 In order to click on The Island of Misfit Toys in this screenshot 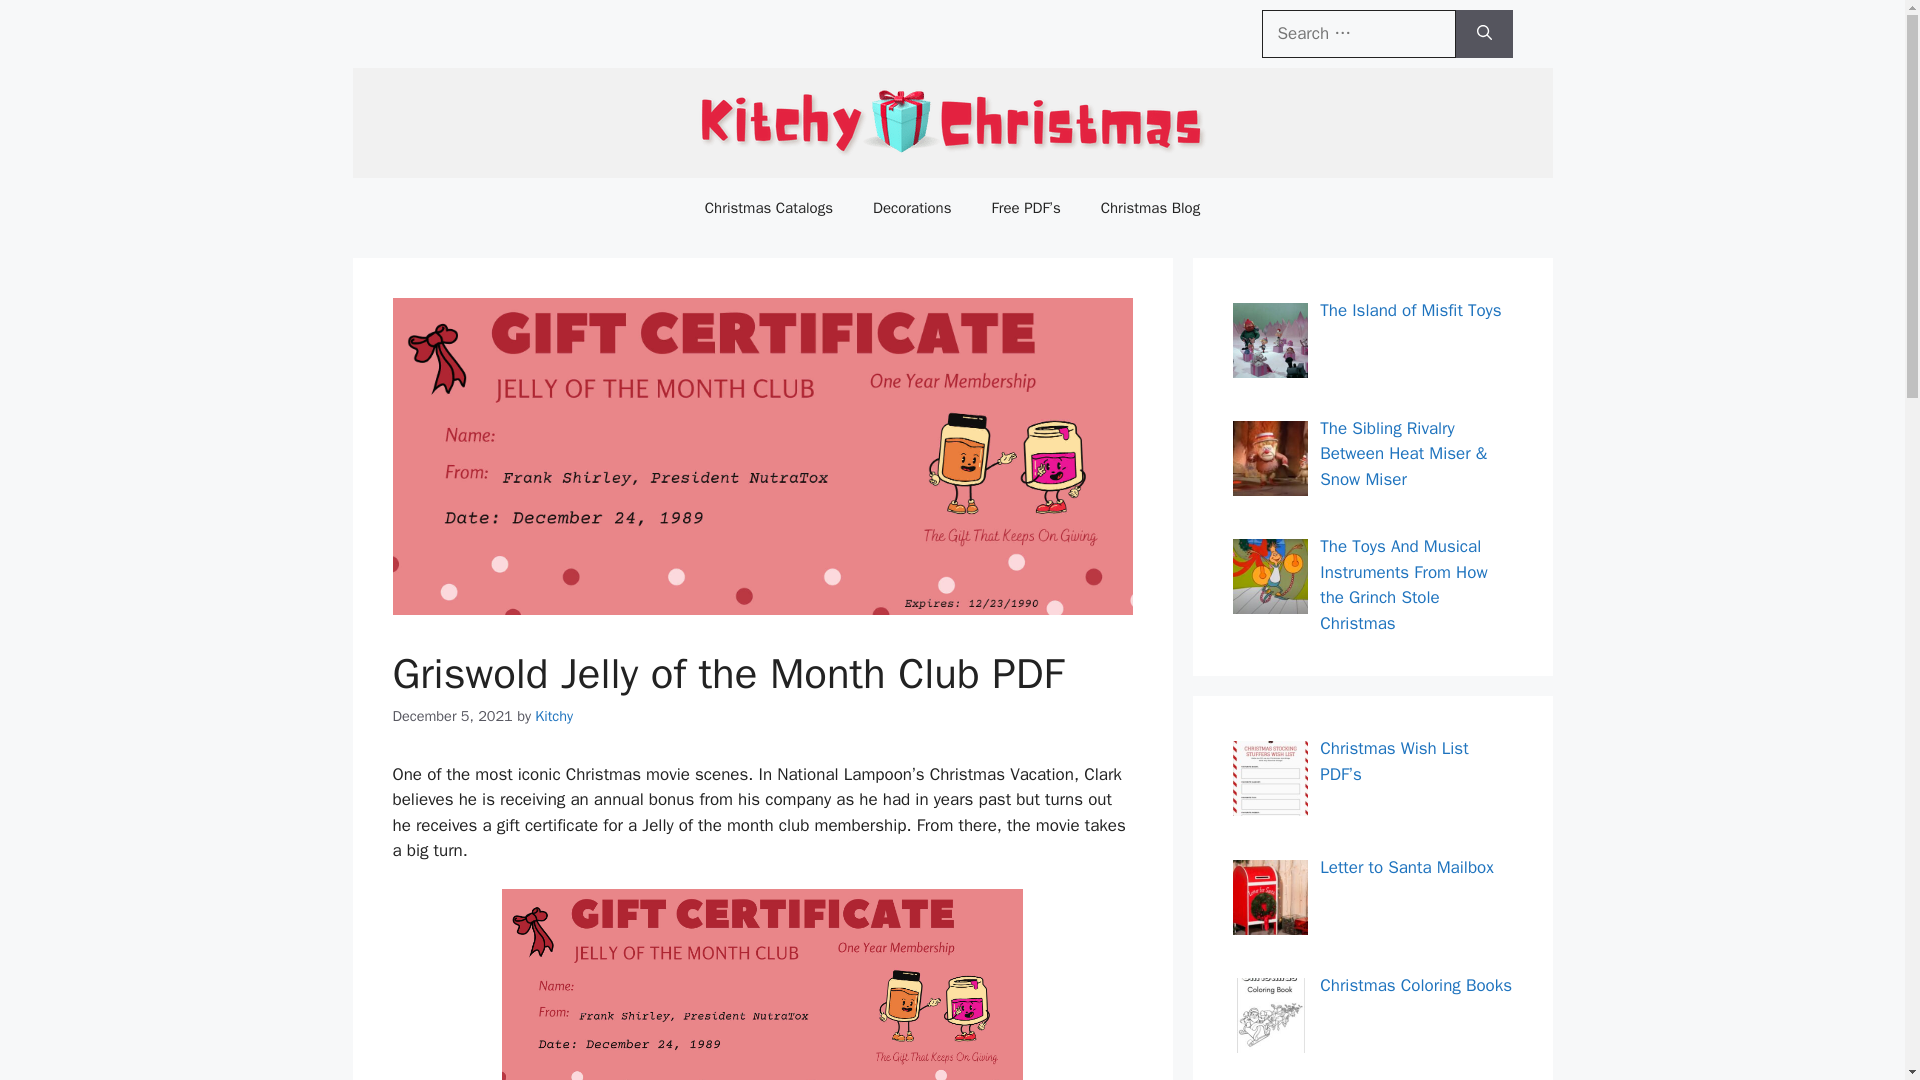, I will do `click(1410, 310)`.